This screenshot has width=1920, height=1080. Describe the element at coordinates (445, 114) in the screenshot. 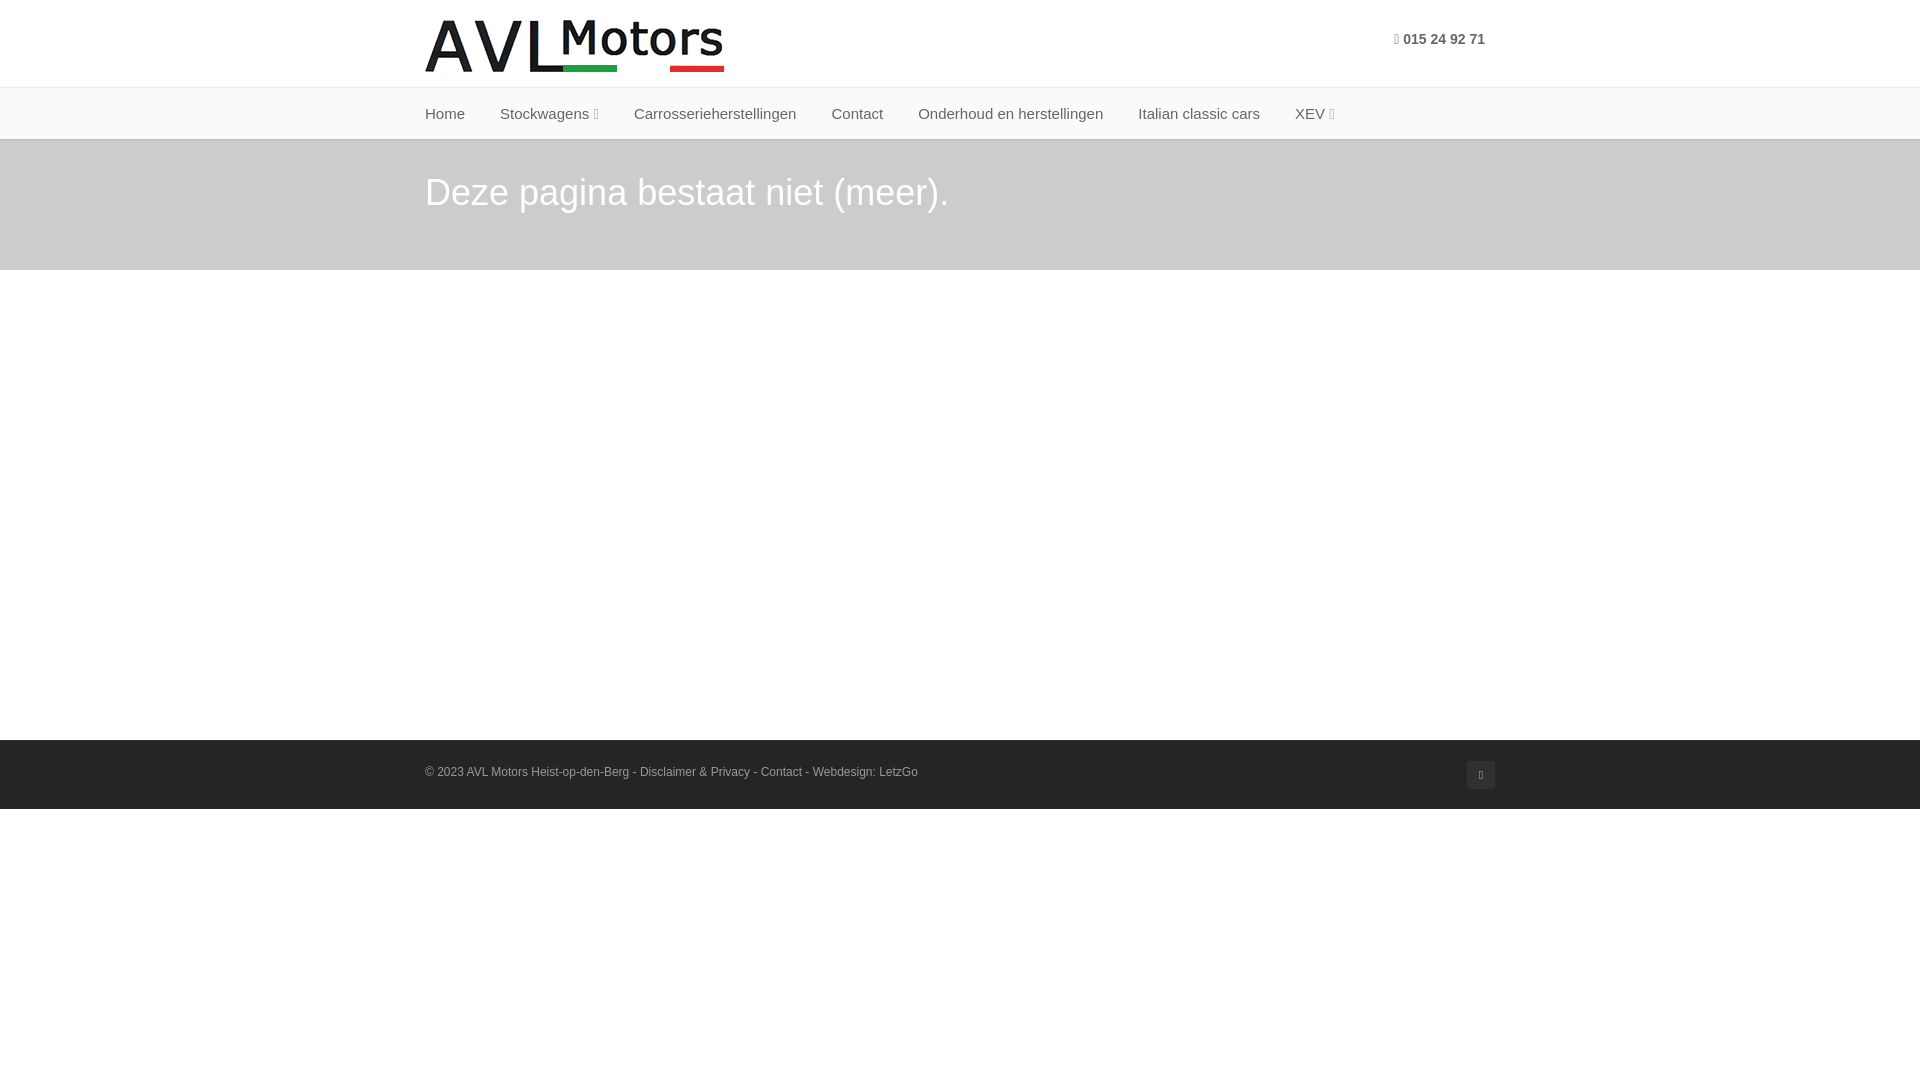

I see `Home` at that location.